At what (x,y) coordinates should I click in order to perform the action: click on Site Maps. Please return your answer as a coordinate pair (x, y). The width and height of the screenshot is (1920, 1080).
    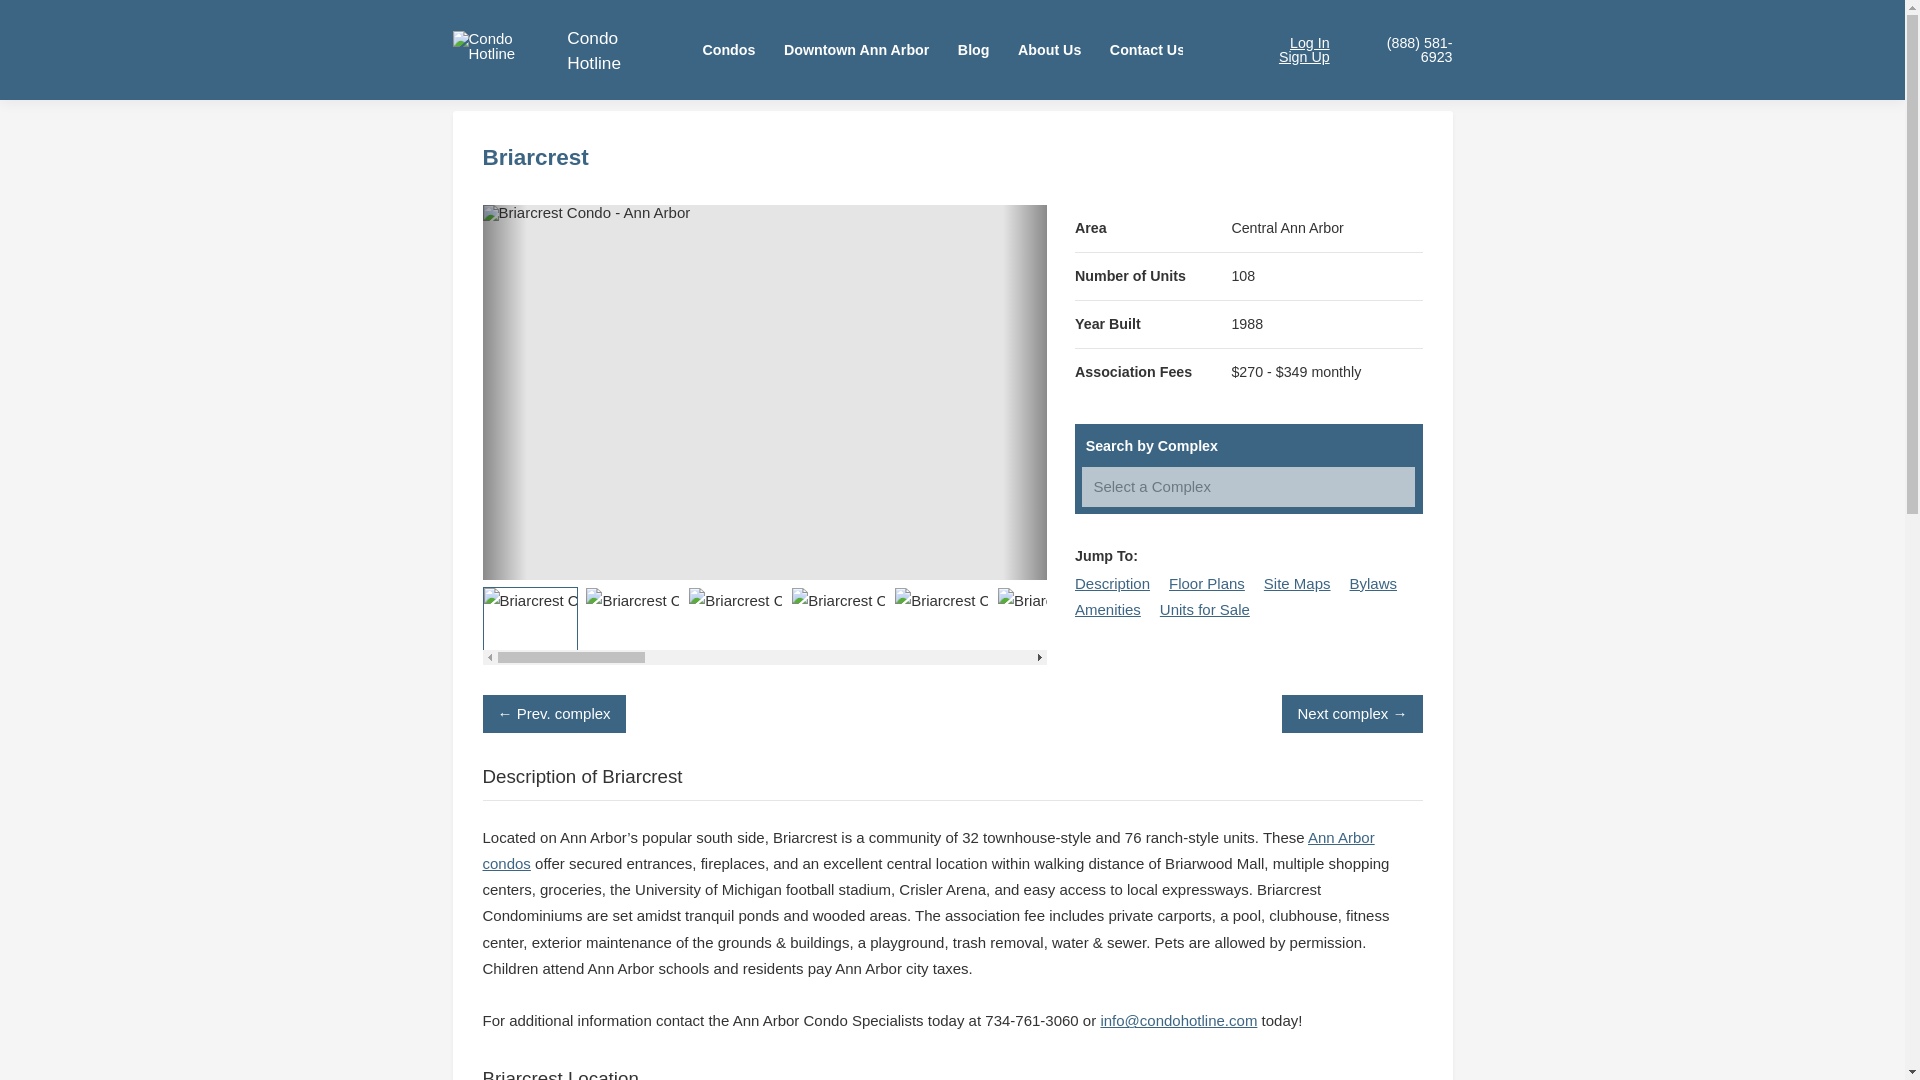
    Looking at the image, I should click on (1296, 582).